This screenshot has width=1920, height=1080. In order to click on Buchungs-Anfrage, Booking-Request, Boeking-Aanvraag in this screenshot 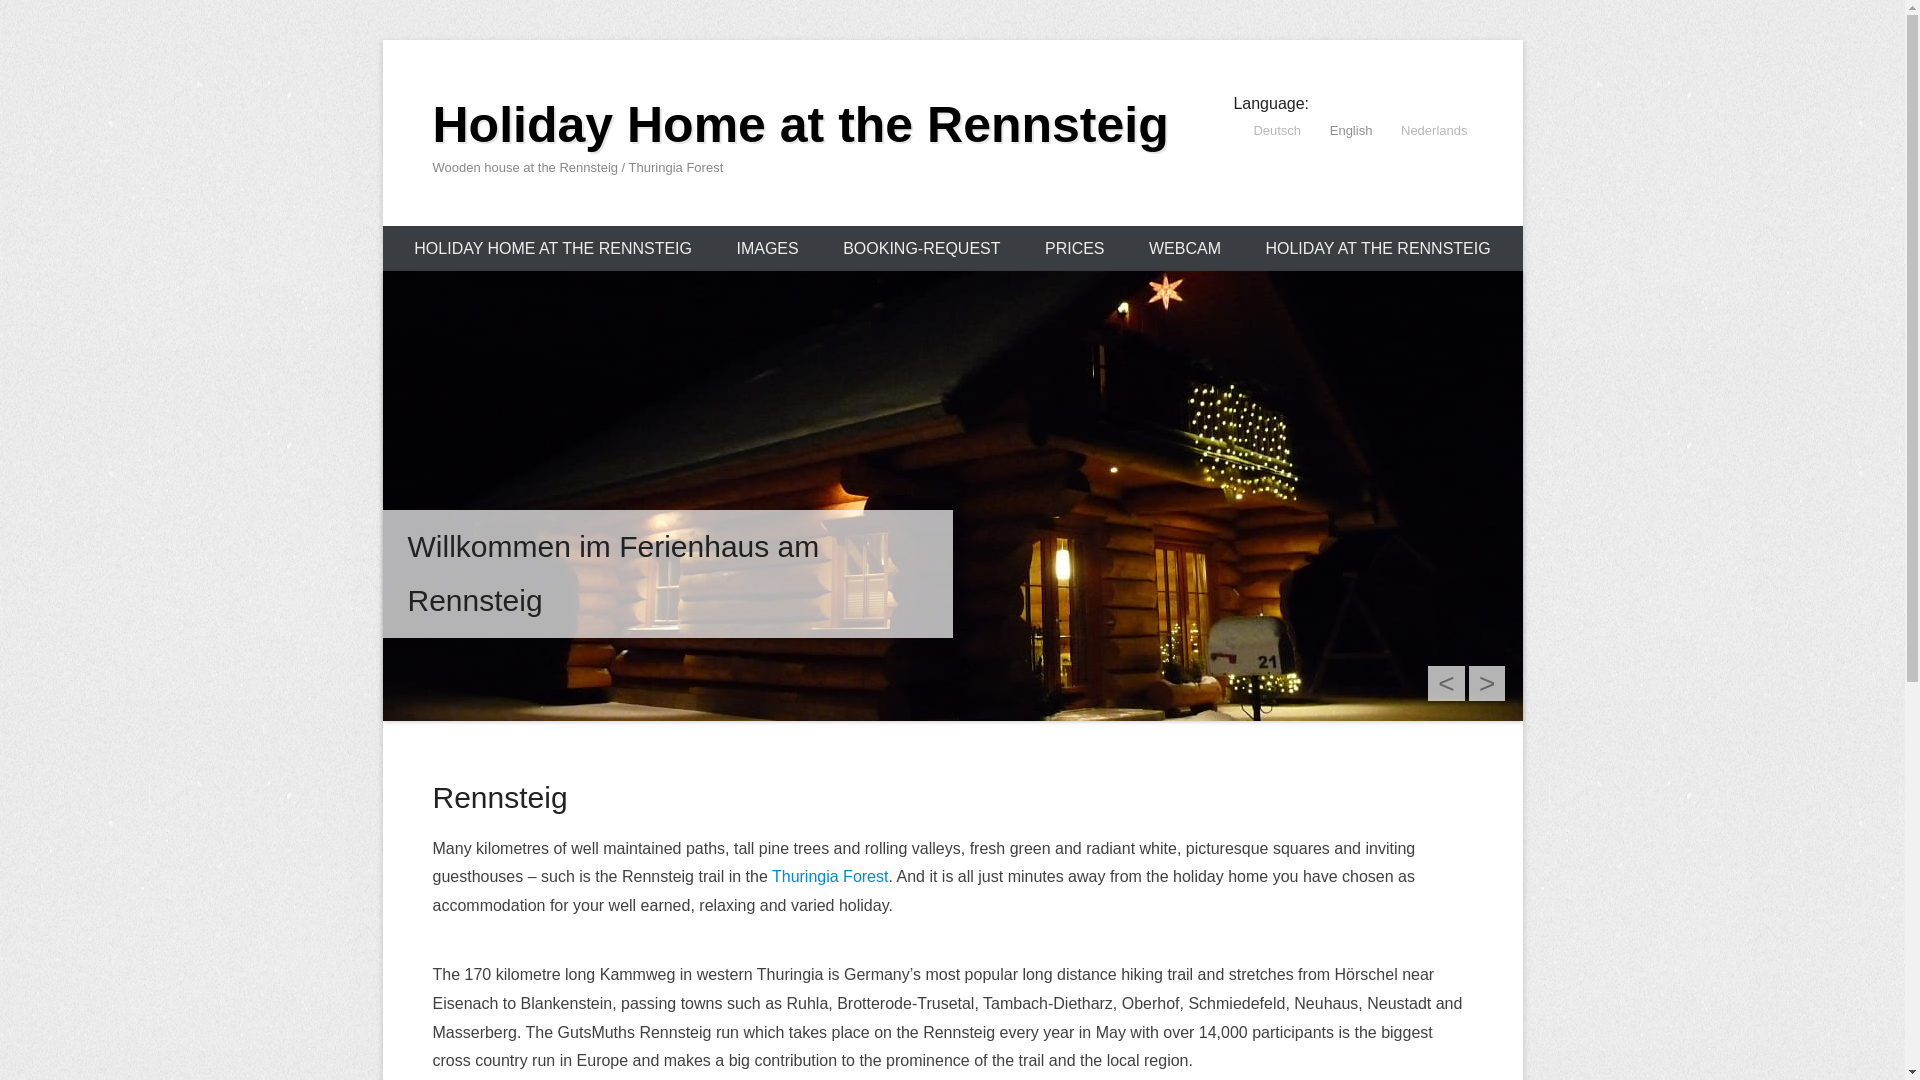, I will do `click(921, 248)`.